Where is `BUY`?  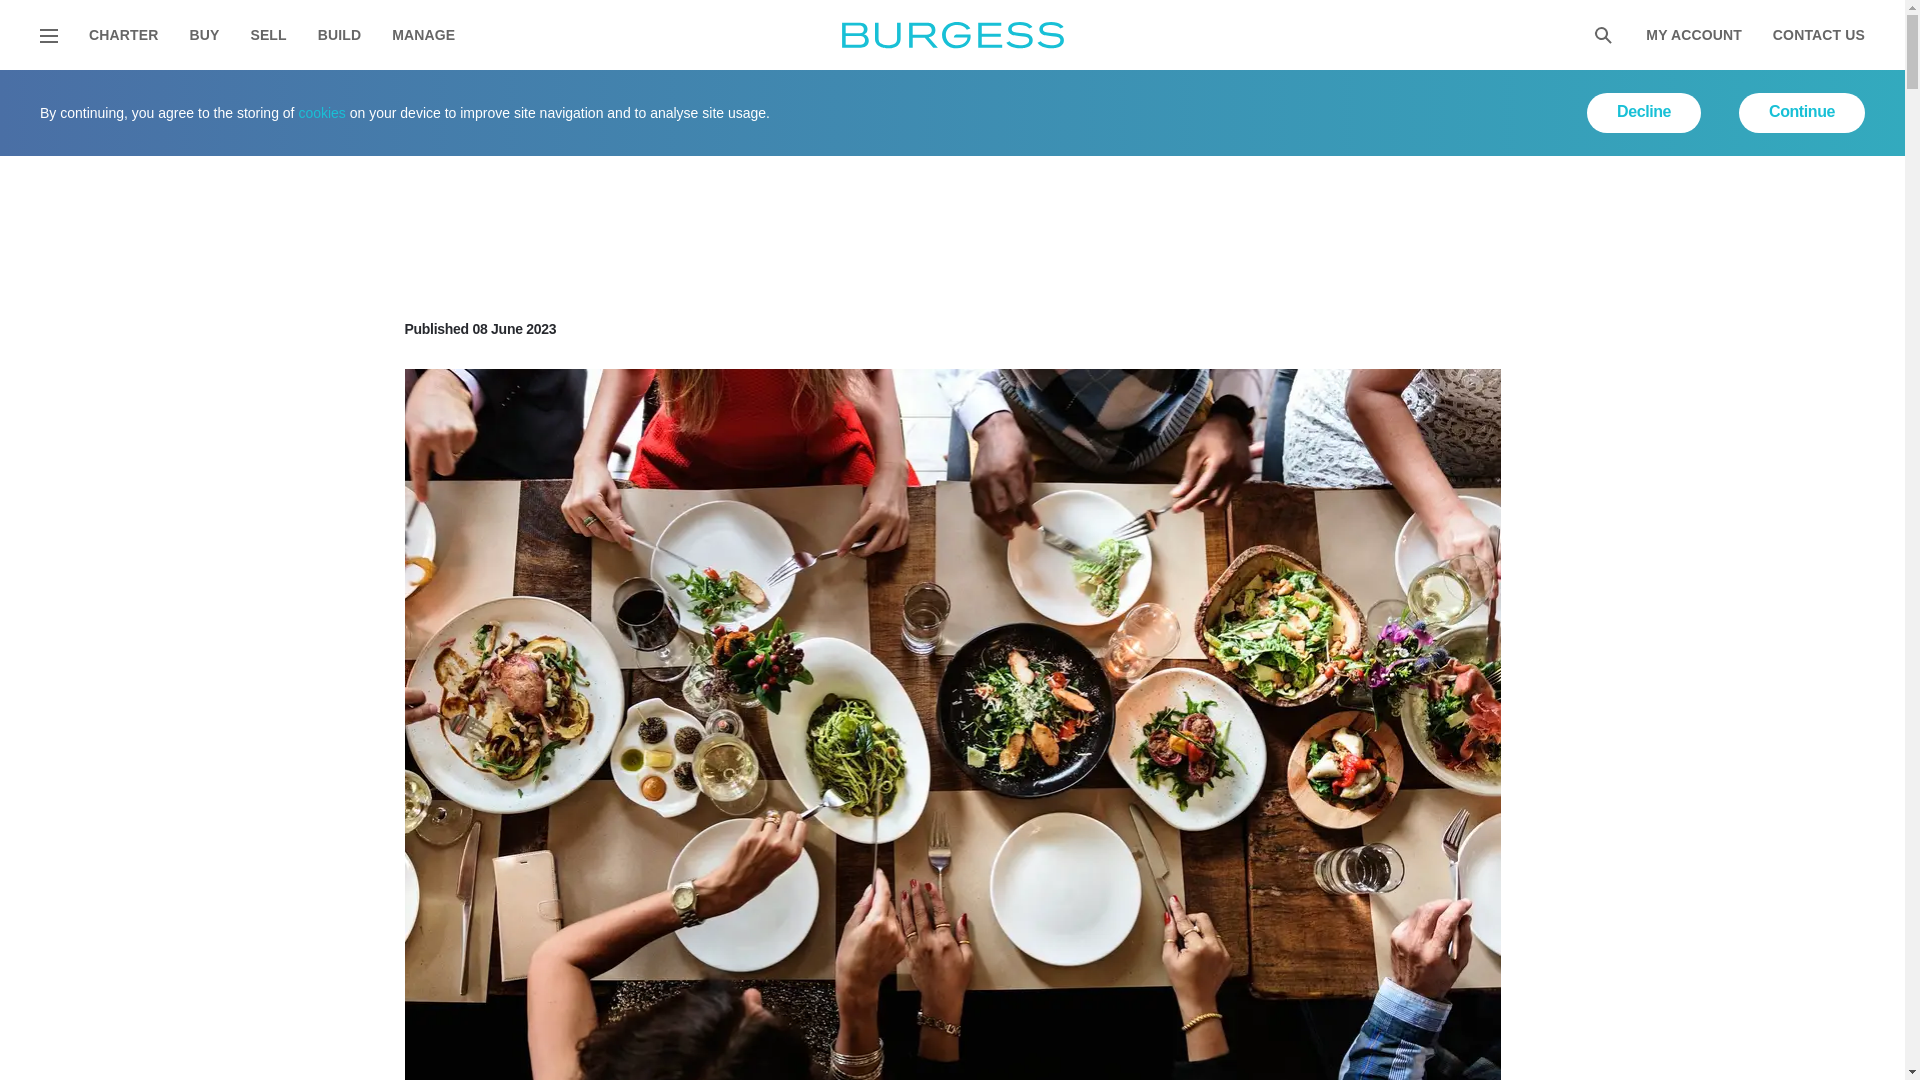 BUY is located at coordinates (203, 36).